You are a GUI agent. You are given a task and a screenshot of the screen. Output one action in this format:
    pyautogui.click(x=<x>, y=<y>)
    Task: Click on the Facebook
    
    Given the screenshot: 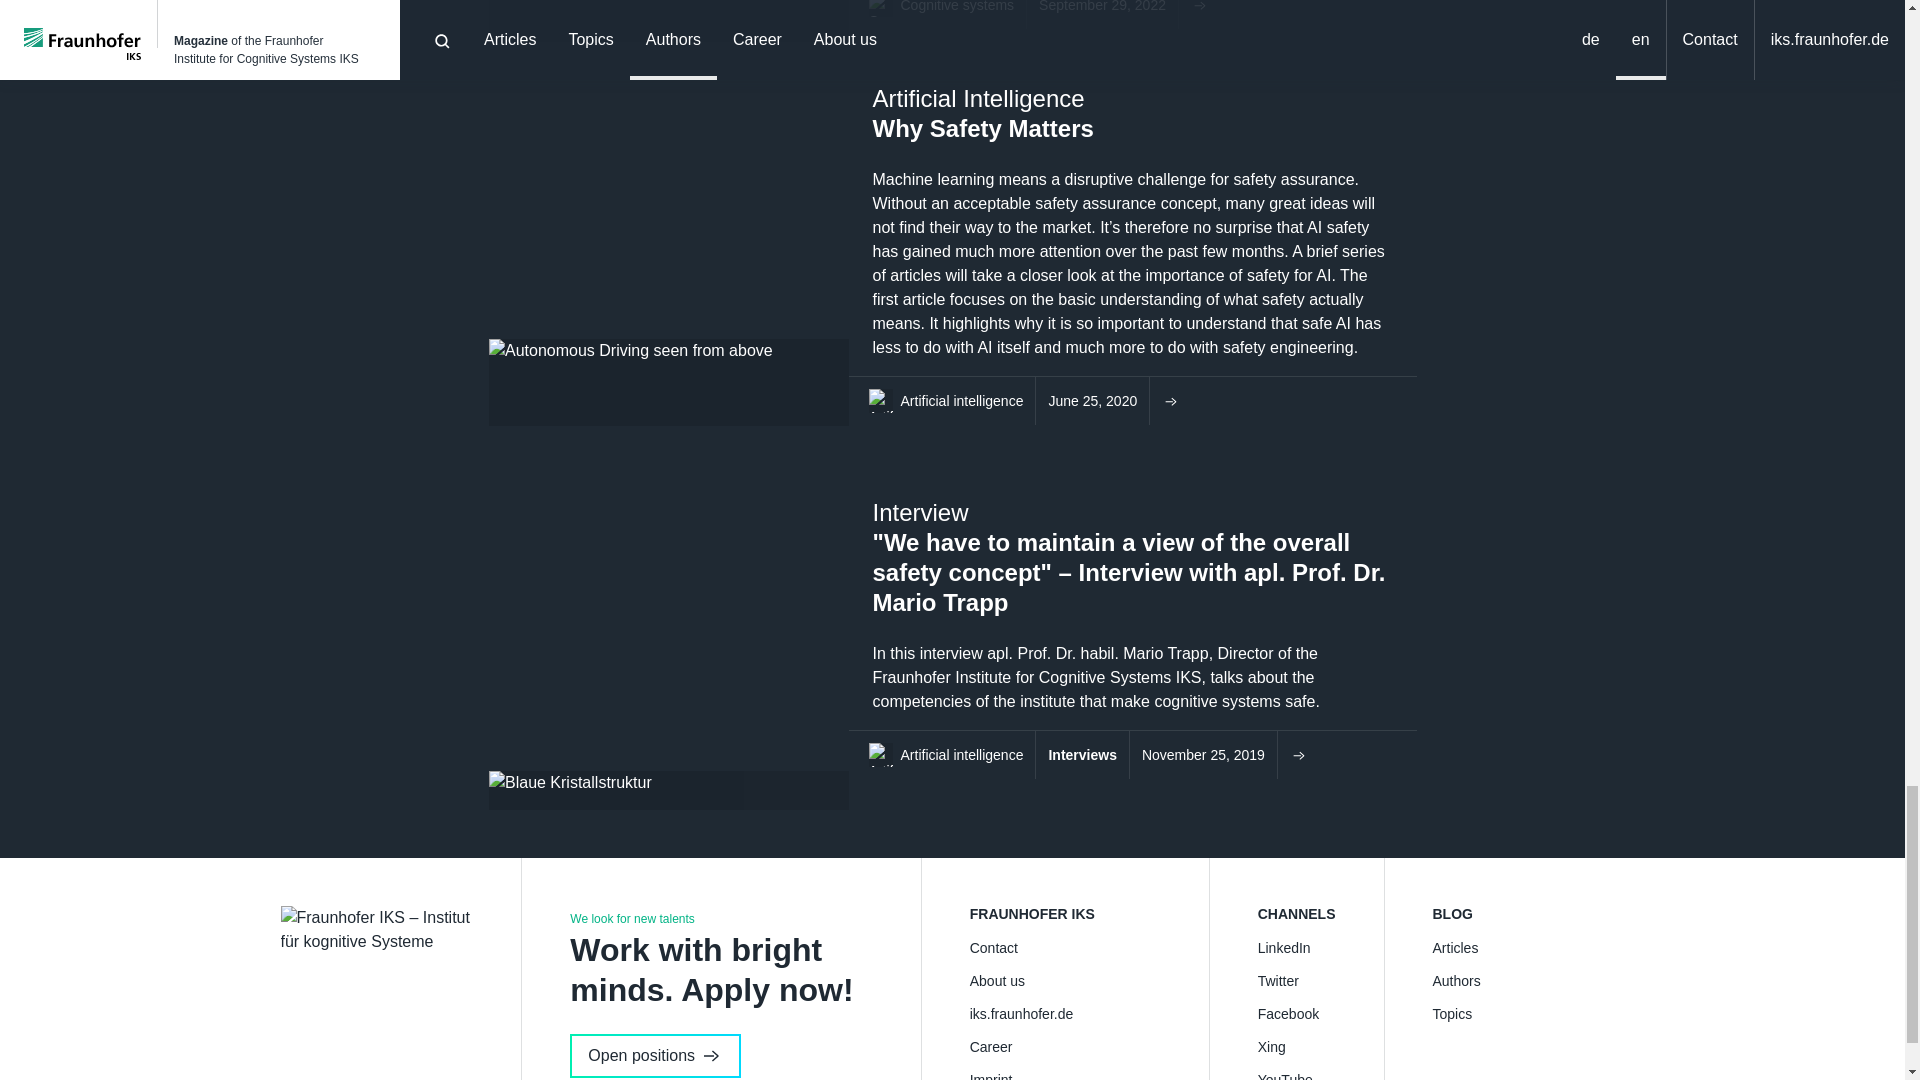 What is the action you would take?
    pyautogui.click(x=1296, y=1014)
    